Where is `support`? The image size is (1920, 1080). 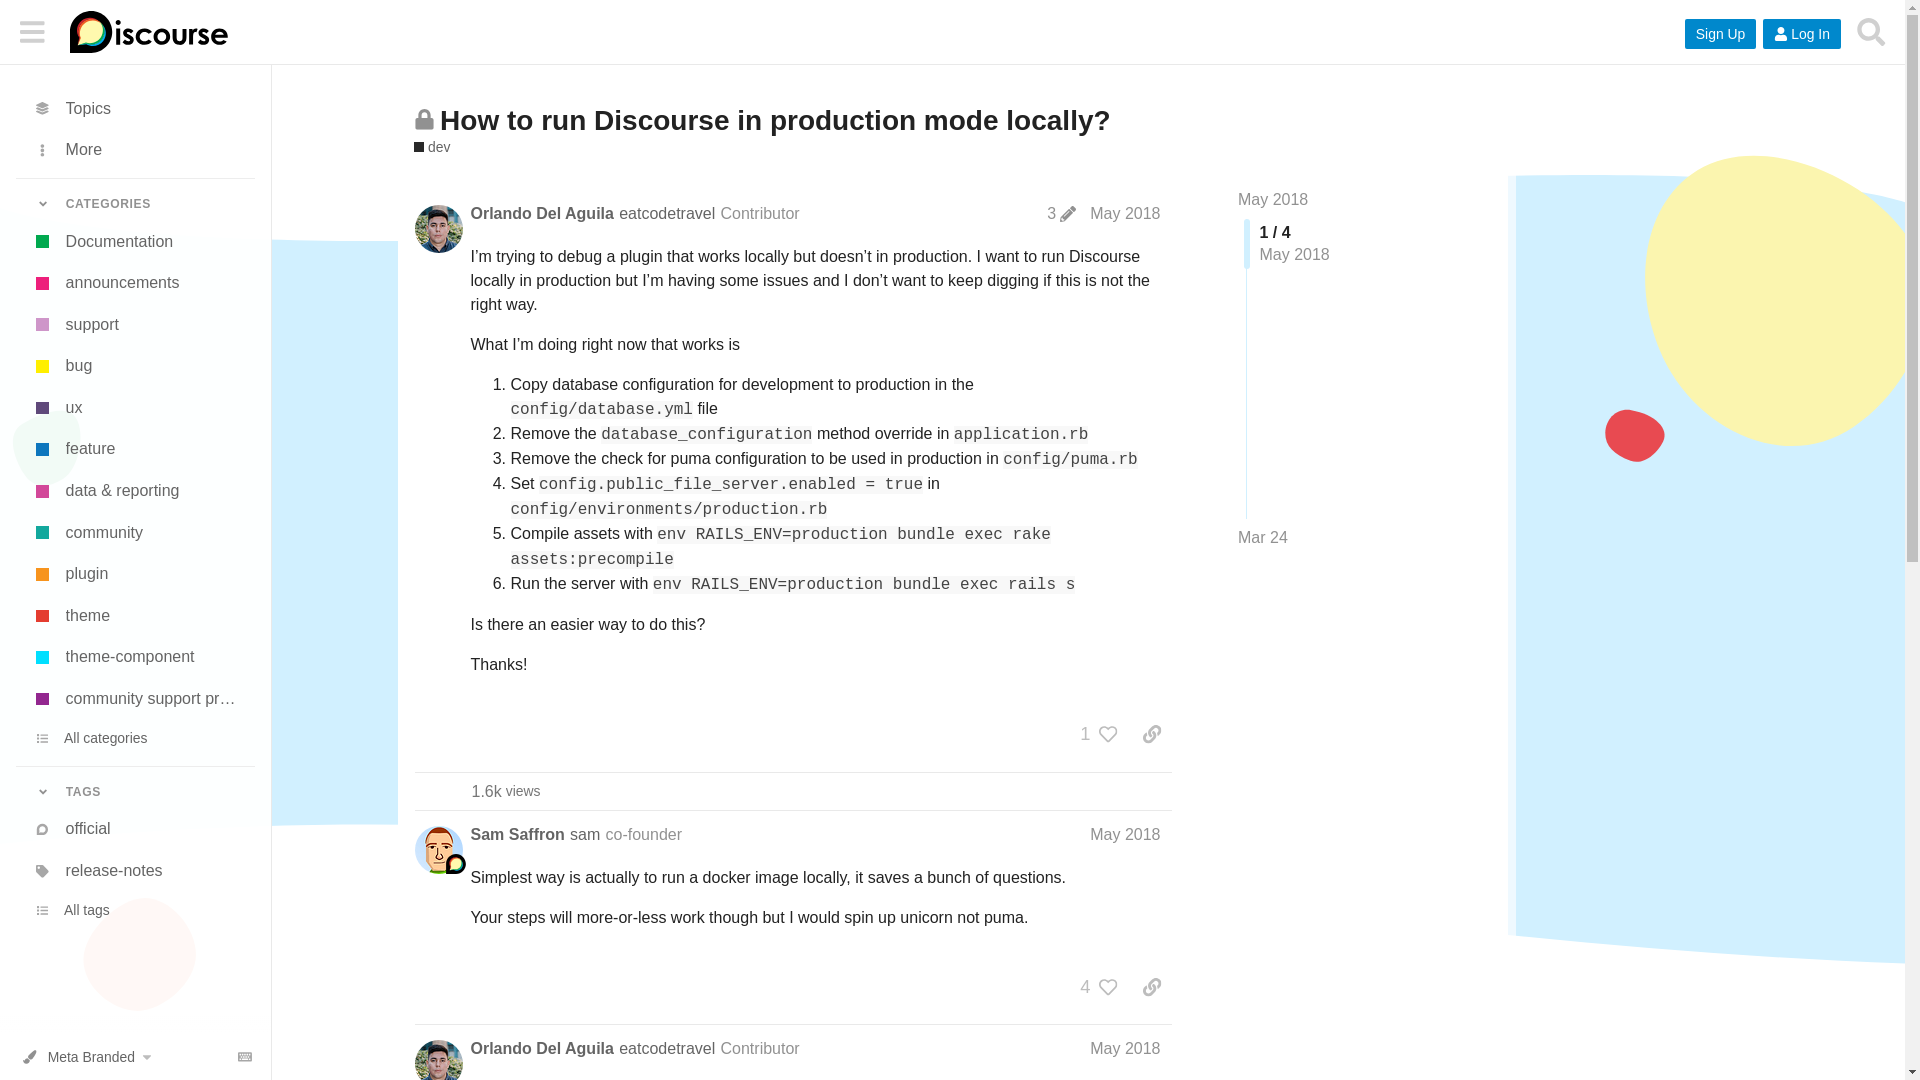 support is located at coordinates (135, 324).